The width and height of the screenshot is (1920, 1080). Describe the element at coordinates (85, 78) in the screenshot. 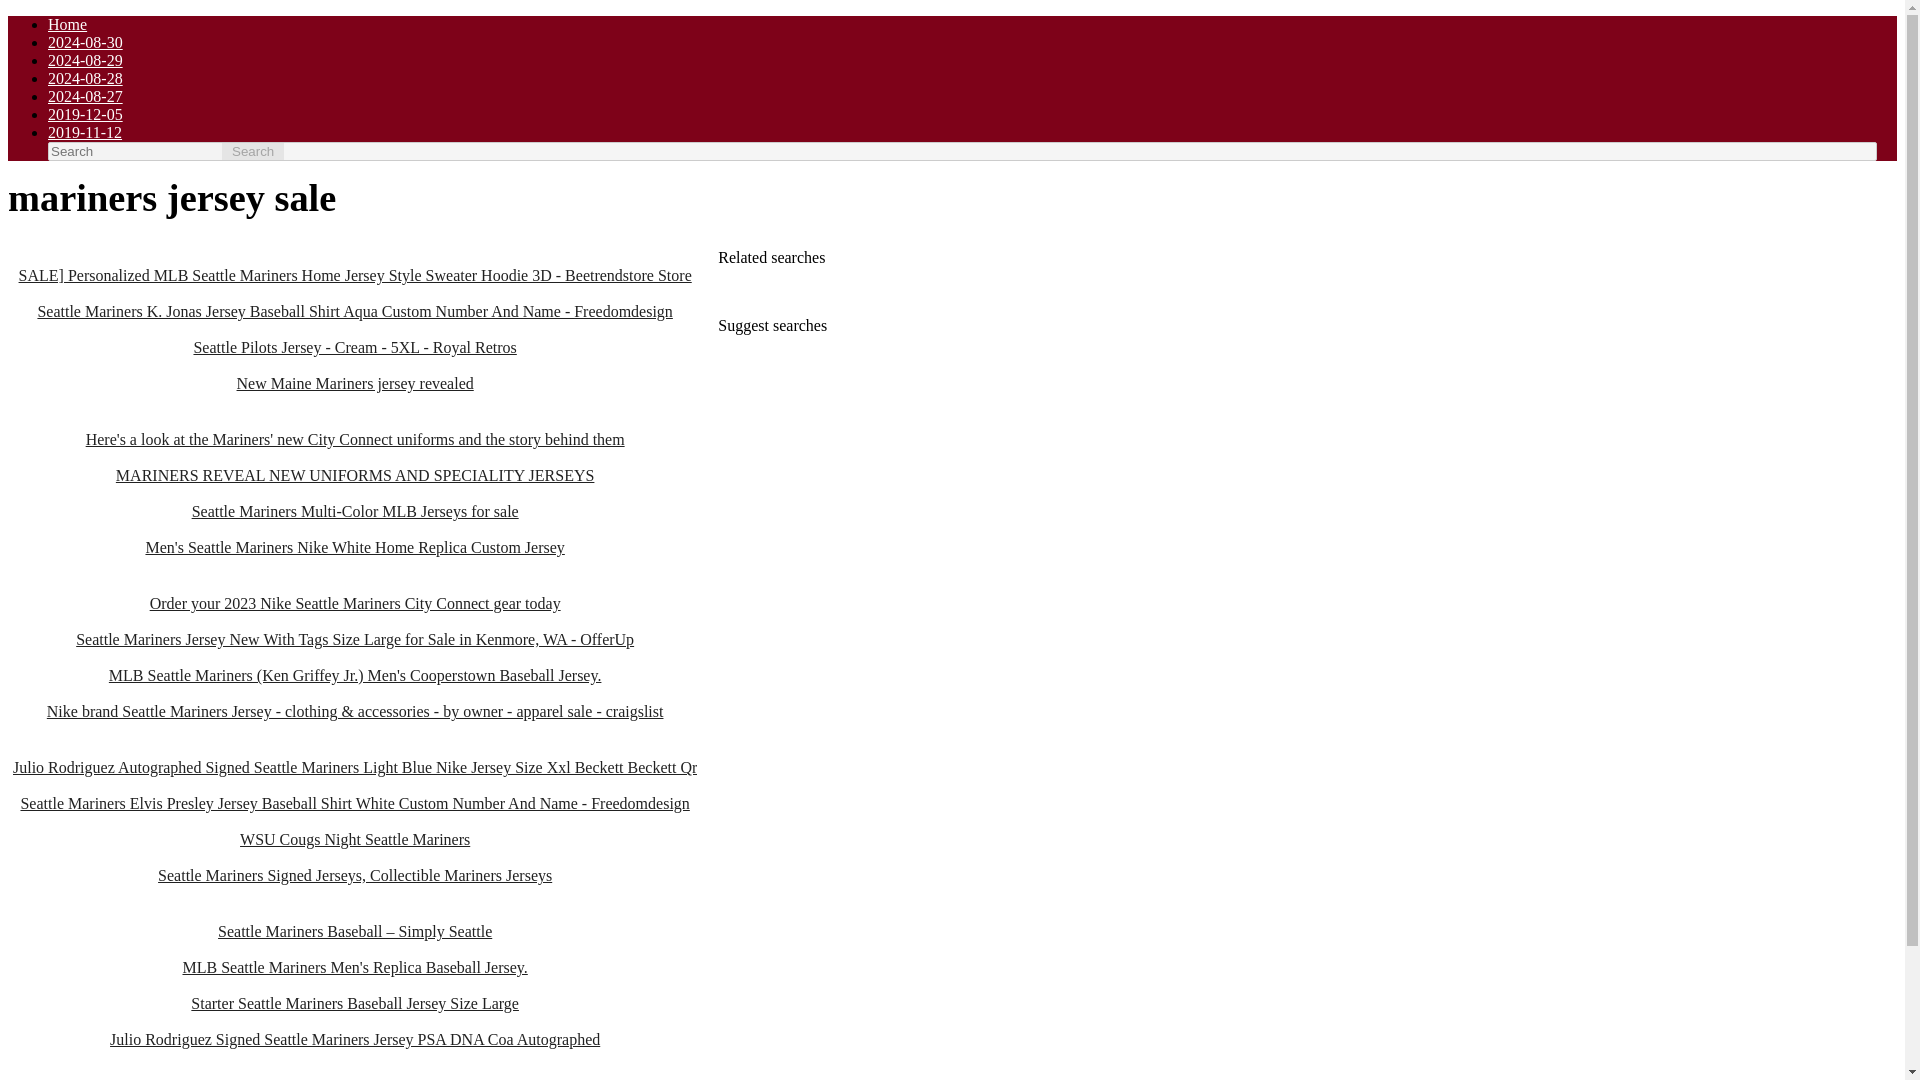

I see `2024-08-28` at that location.